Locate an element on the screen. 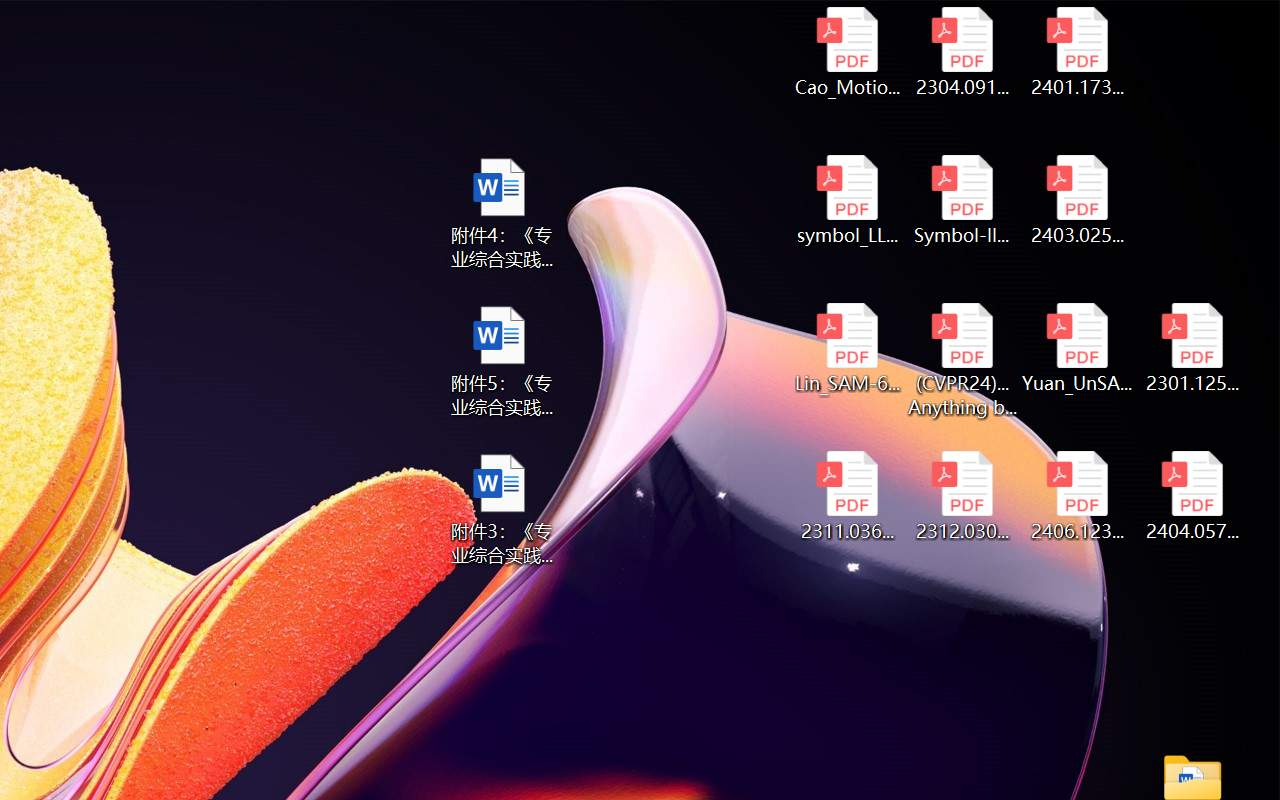 Image resolution: width=1280 pixels, height=800 pixels. 2406.12373v2.pdf is located at coordinates (1078, 496).